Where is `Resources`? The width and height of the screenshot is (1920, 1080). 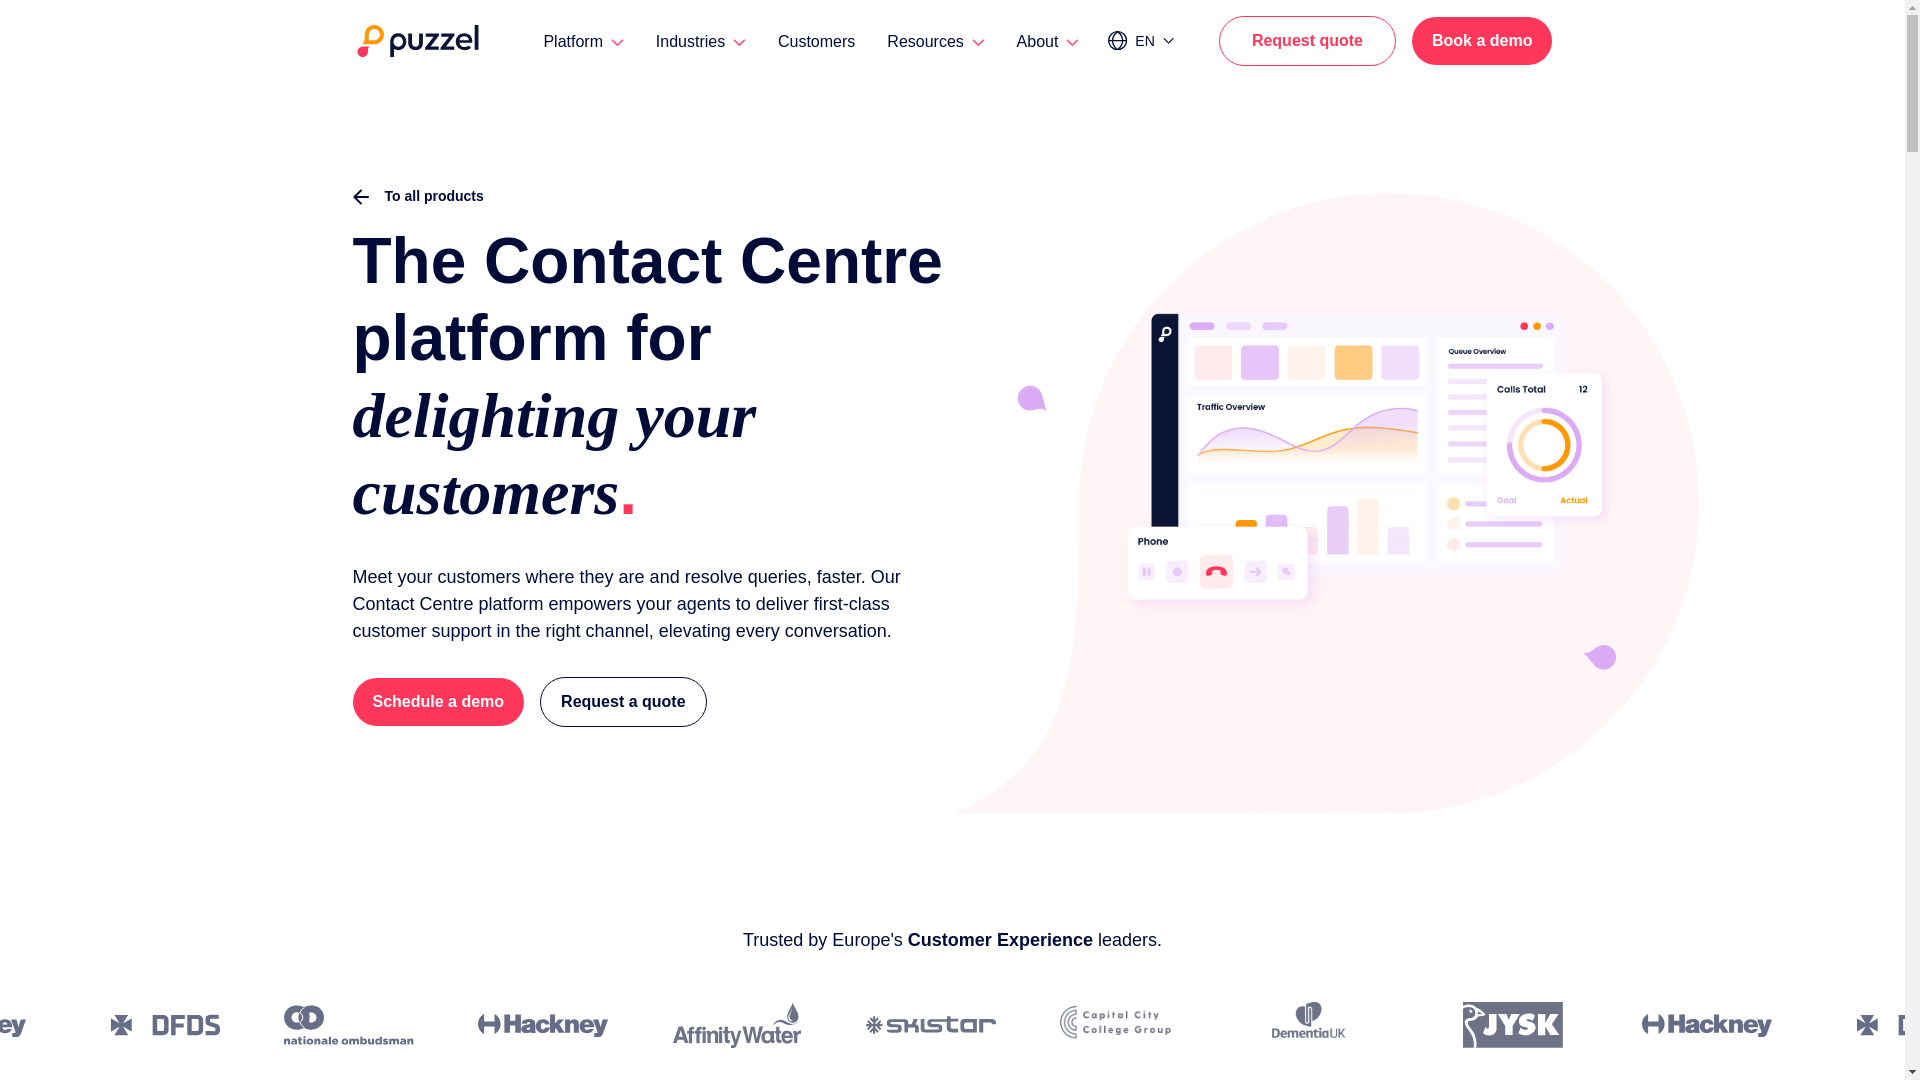 Resources is located at coordinates (935, 41).